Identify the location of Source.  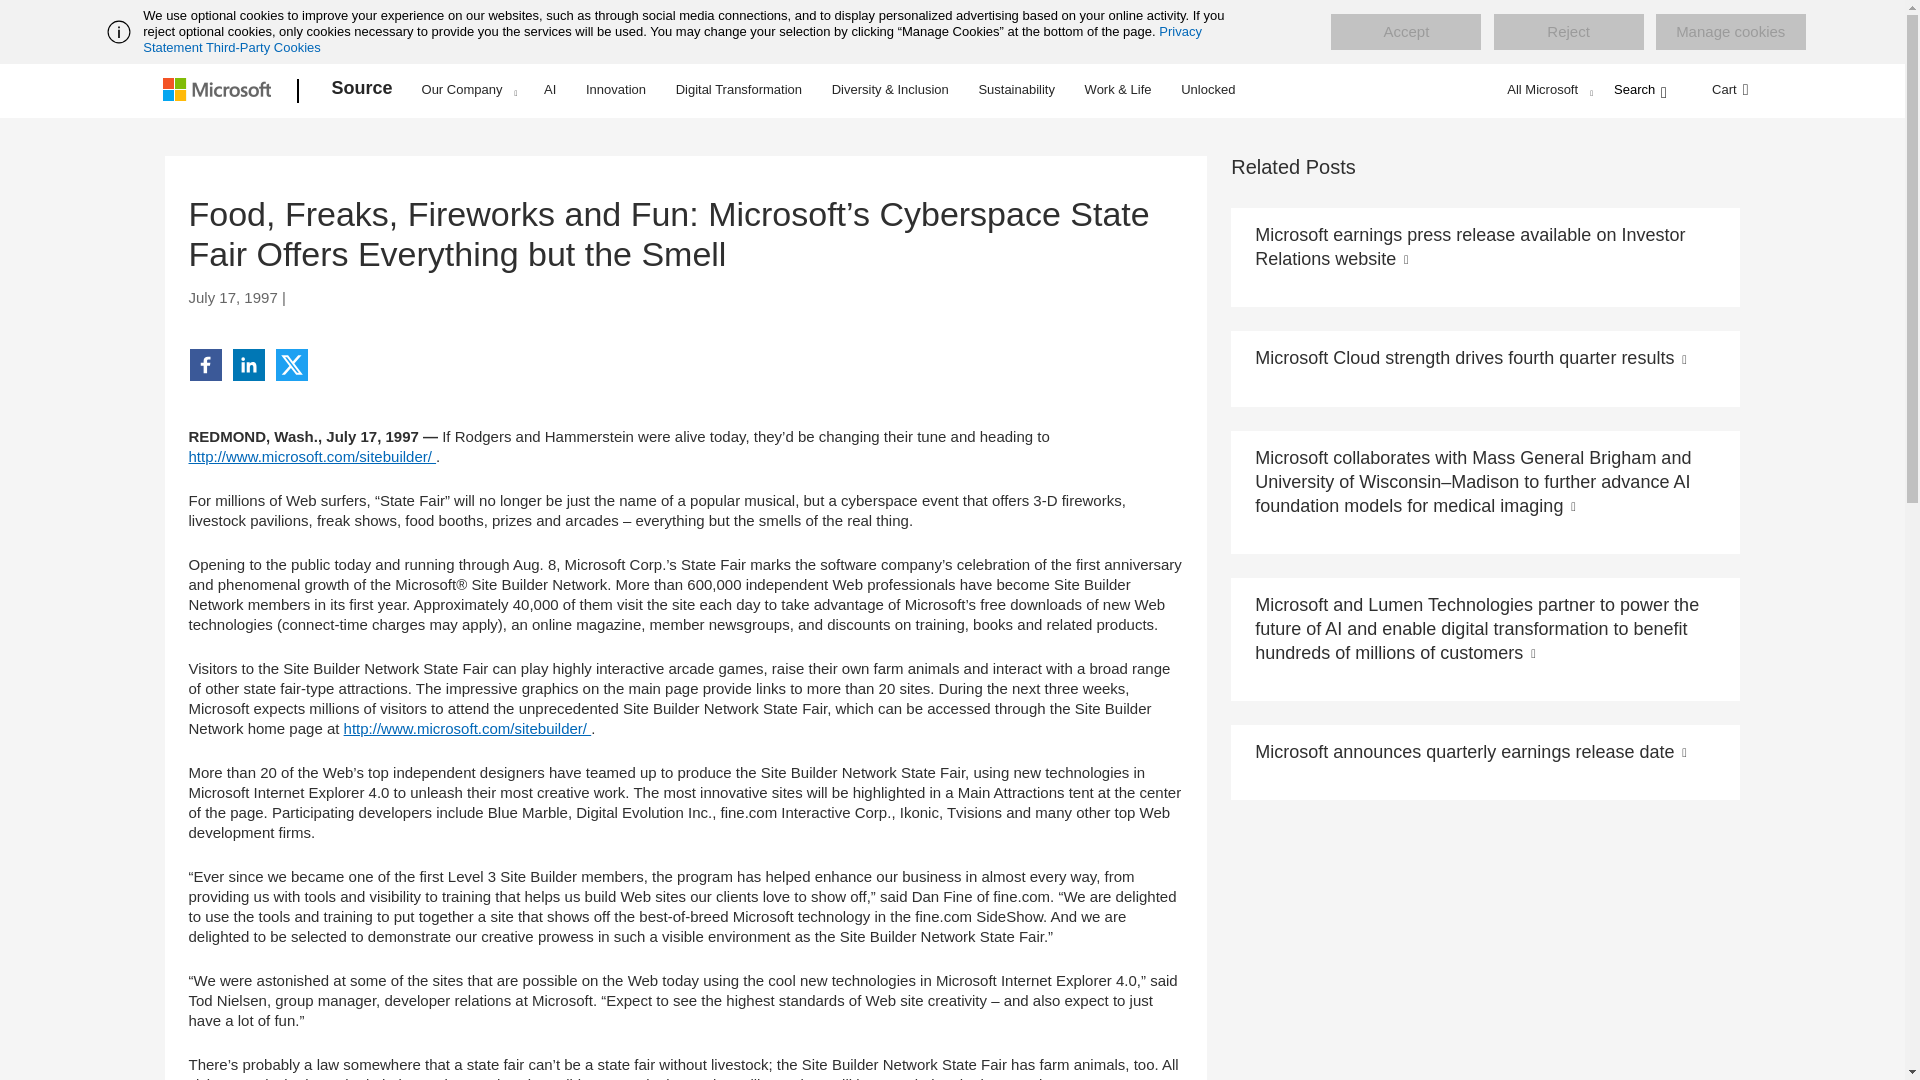
(362, 91).